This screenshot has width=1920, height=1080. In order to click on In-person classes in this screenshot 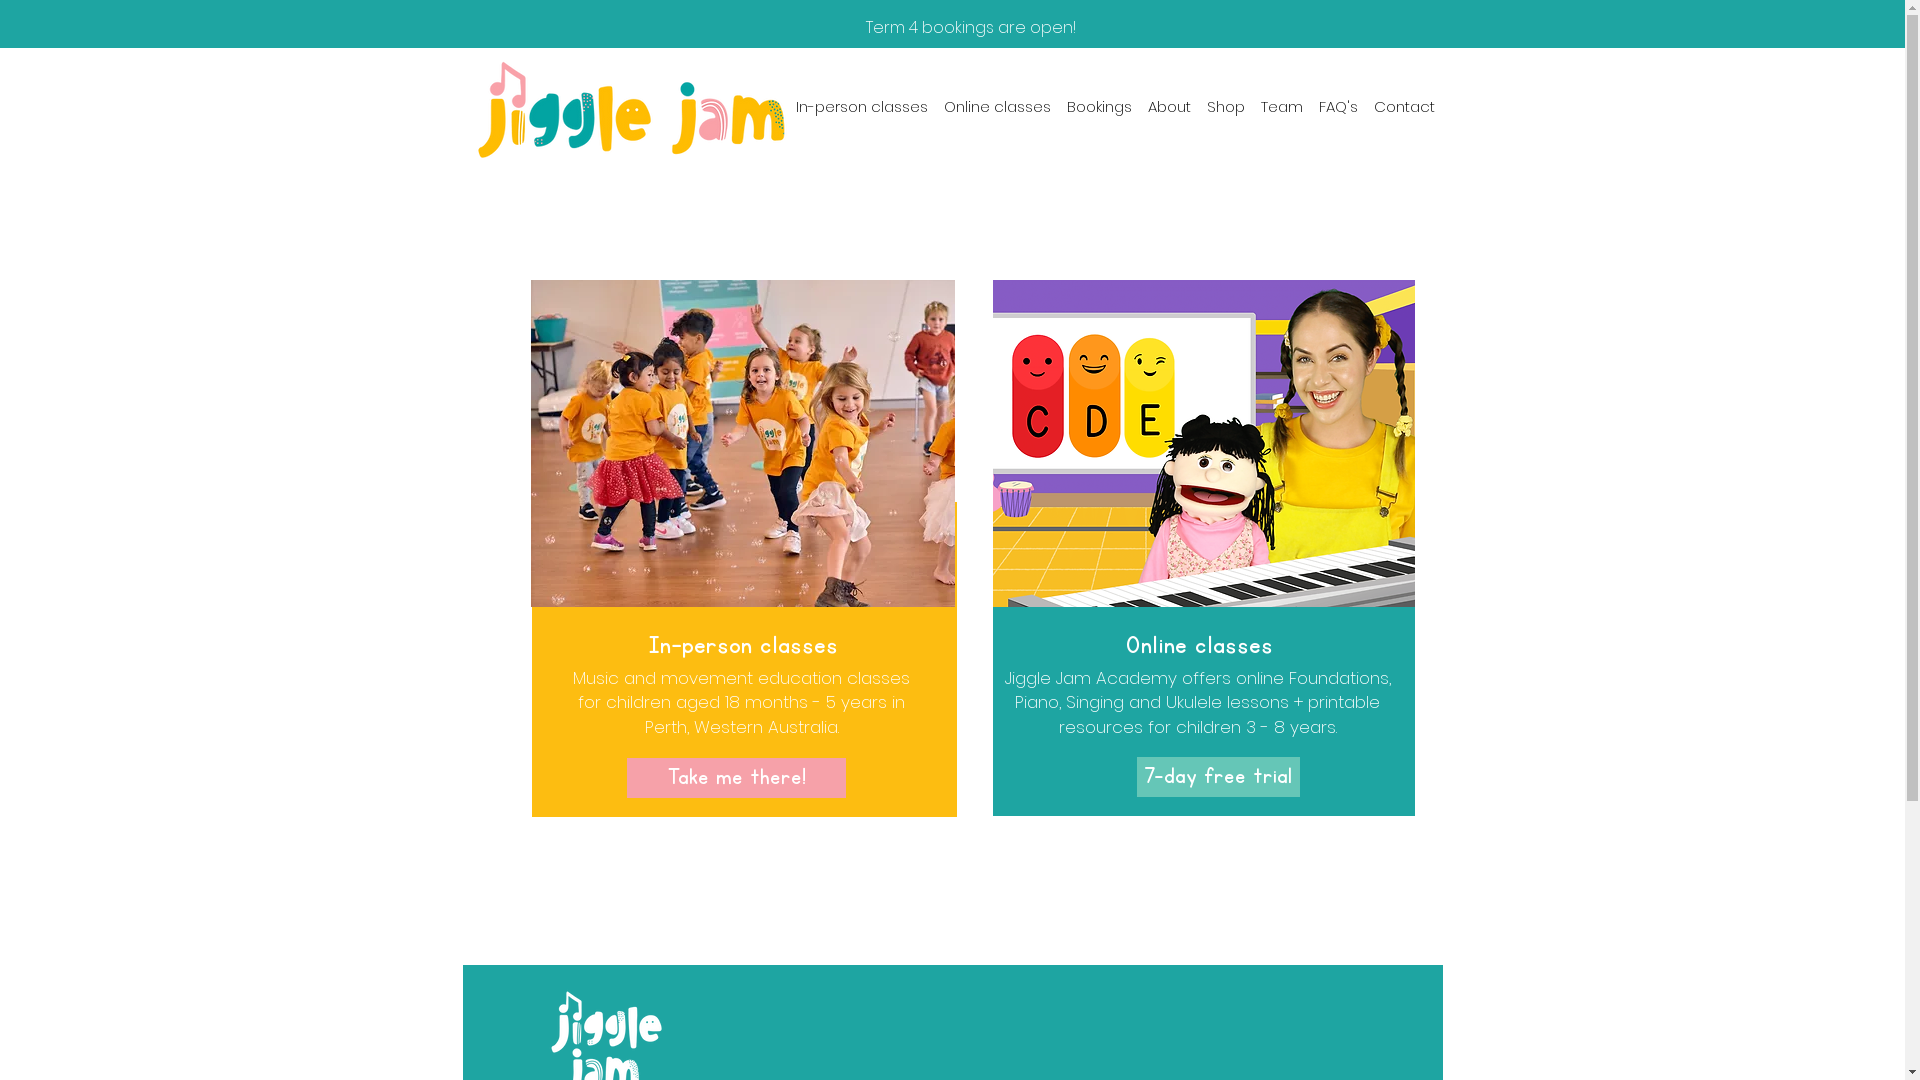, I will do `click(862, 106)`.